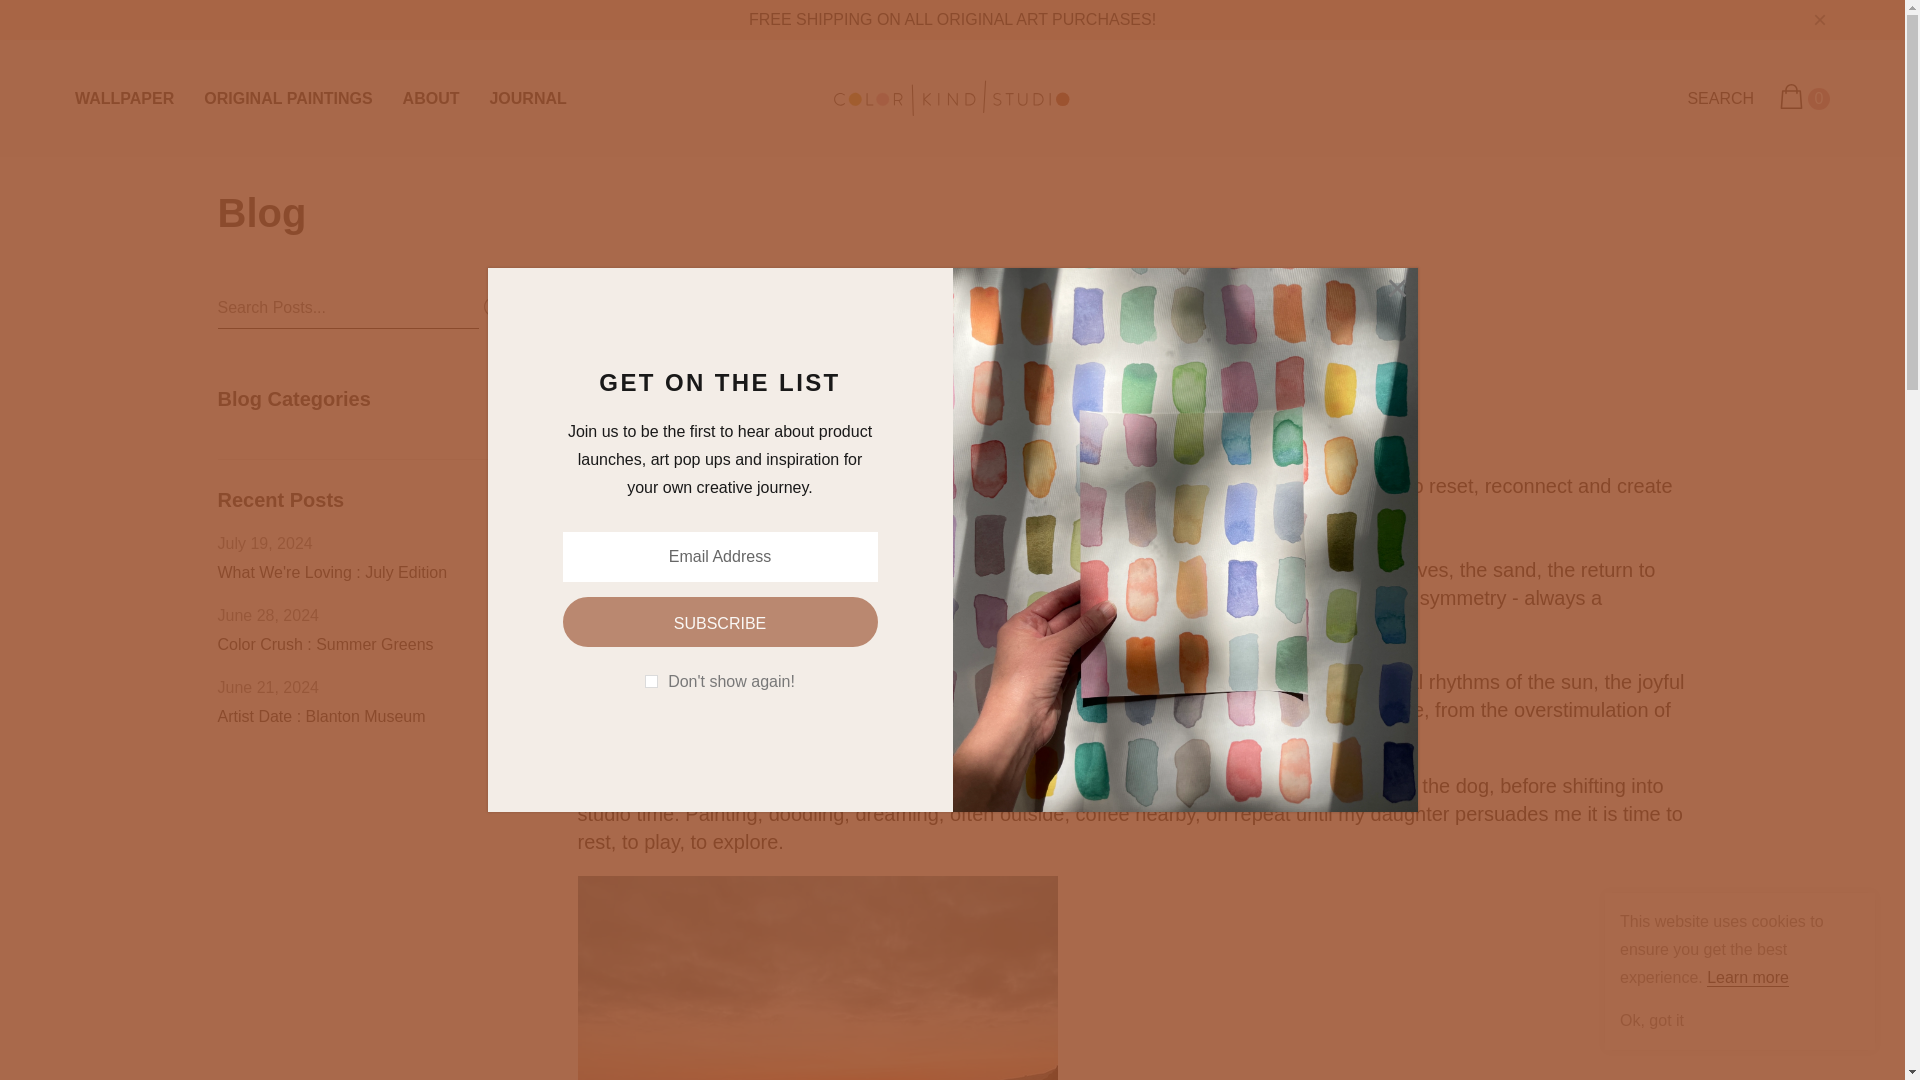 The width and height of the screenshot is (1920, 1080). I want to click on JOURNAL, so click(528, 98).